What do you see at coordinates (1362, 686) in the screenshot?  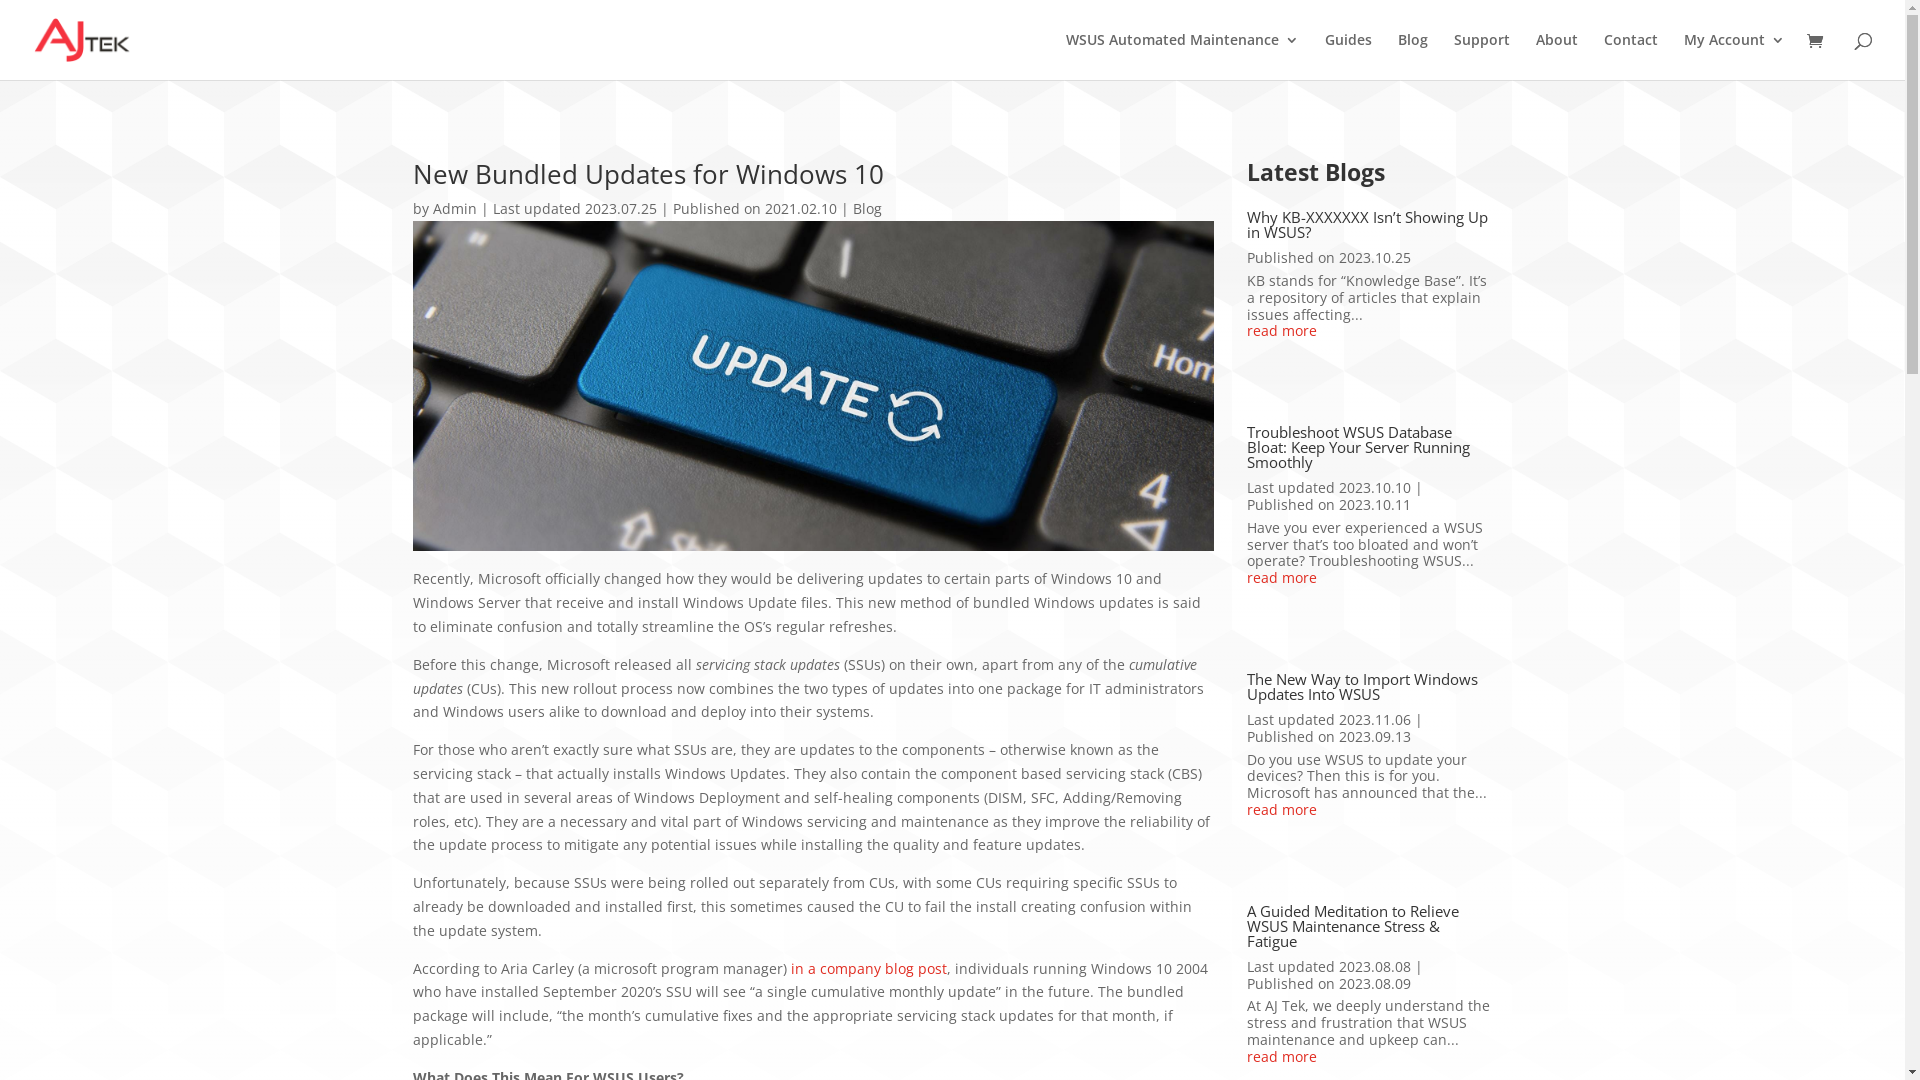 I see `The New Way to Import Windows Updates Into WSUS` at bounding box center [1362, 686].